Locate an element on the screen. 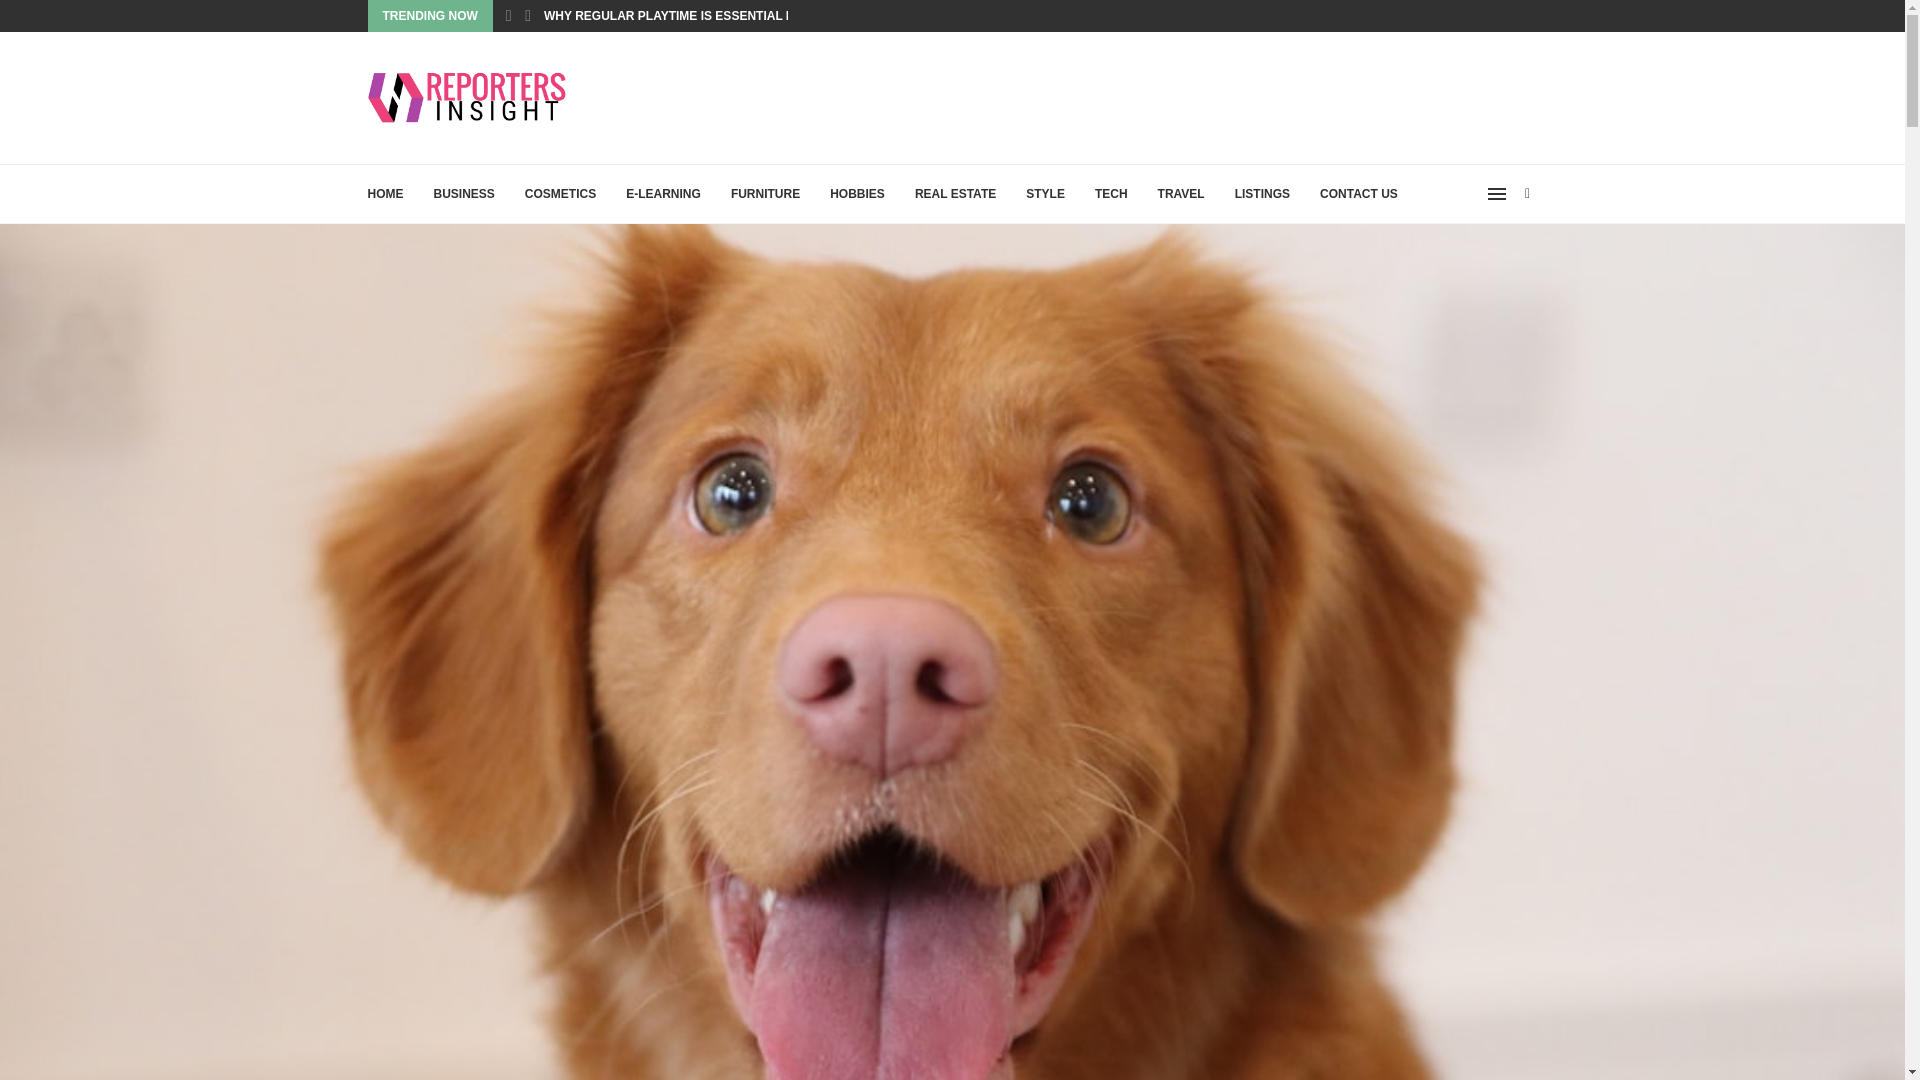 The width and height of the screenshot is (1920, 1080). REAL ESTATE is located at coordinates (956, 194).